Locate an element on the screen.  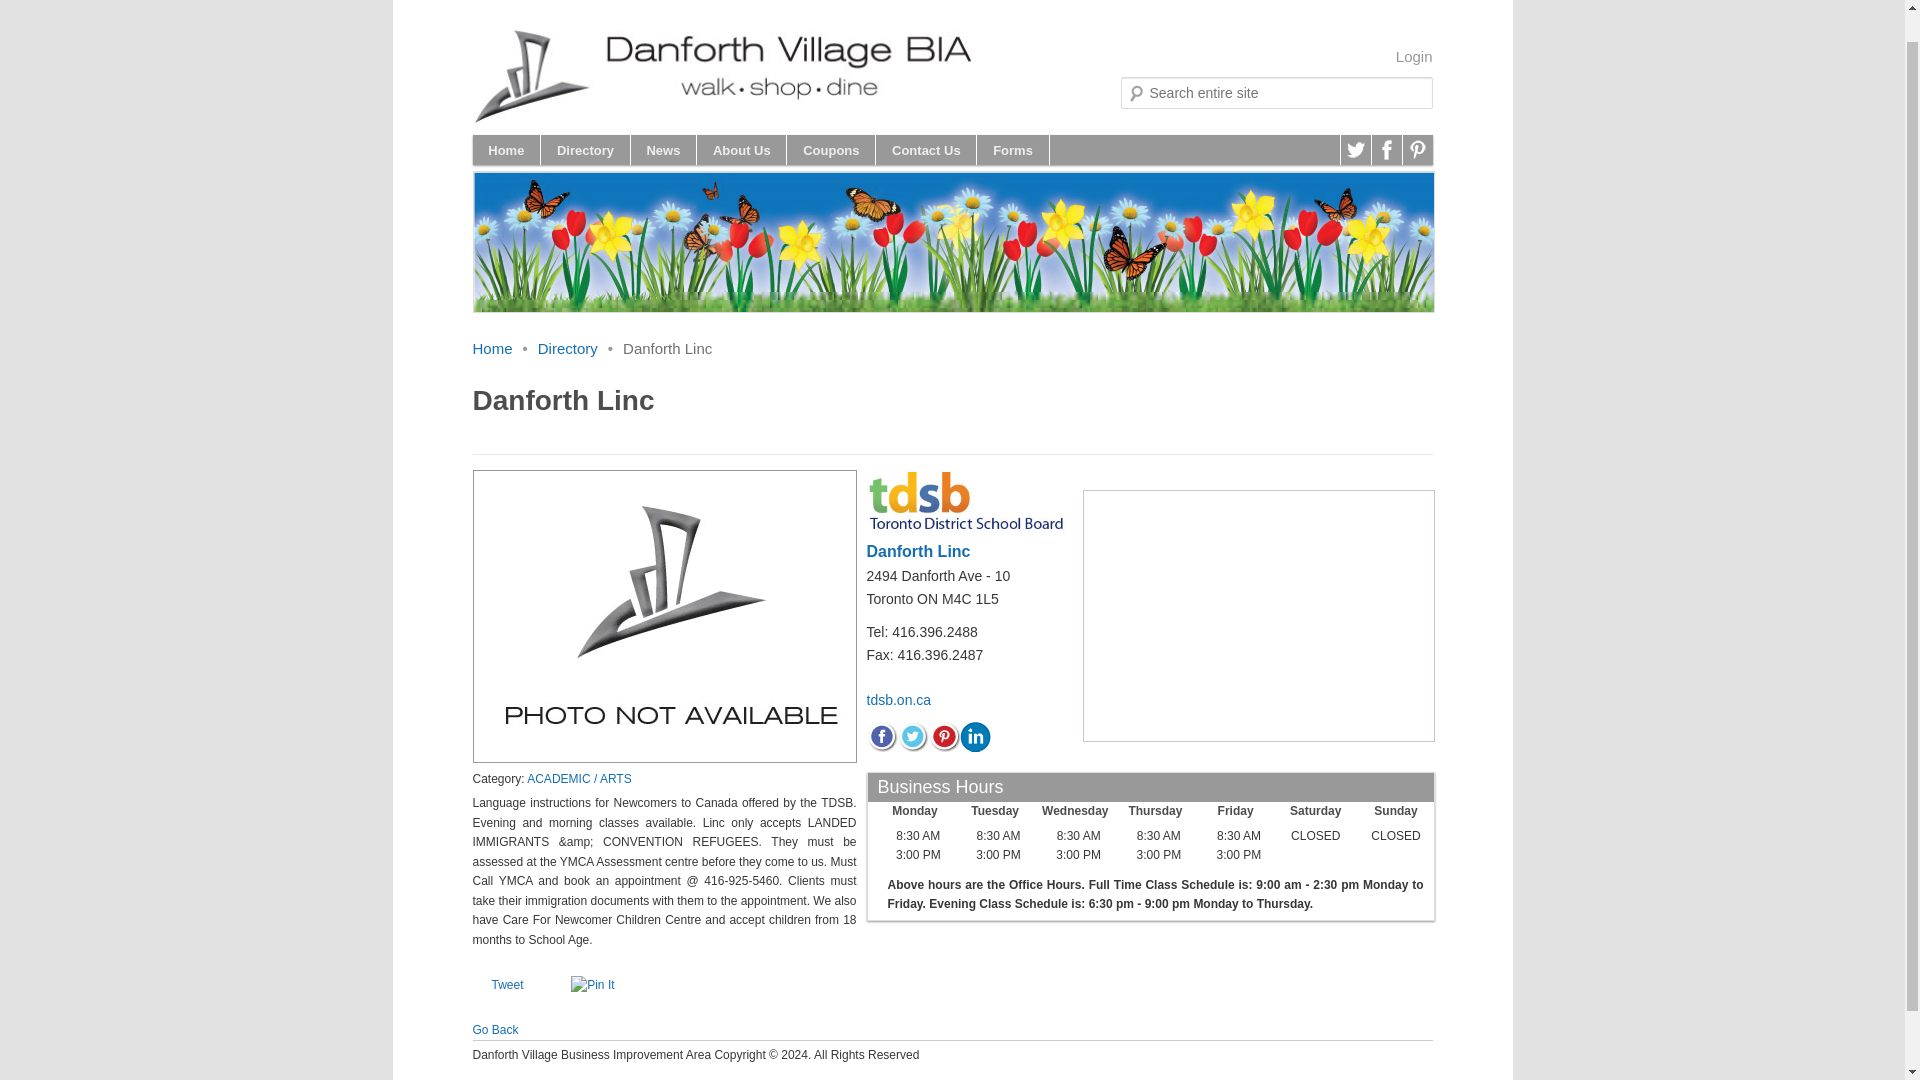
Skip to secondary content is located at coordinates (584, 150).